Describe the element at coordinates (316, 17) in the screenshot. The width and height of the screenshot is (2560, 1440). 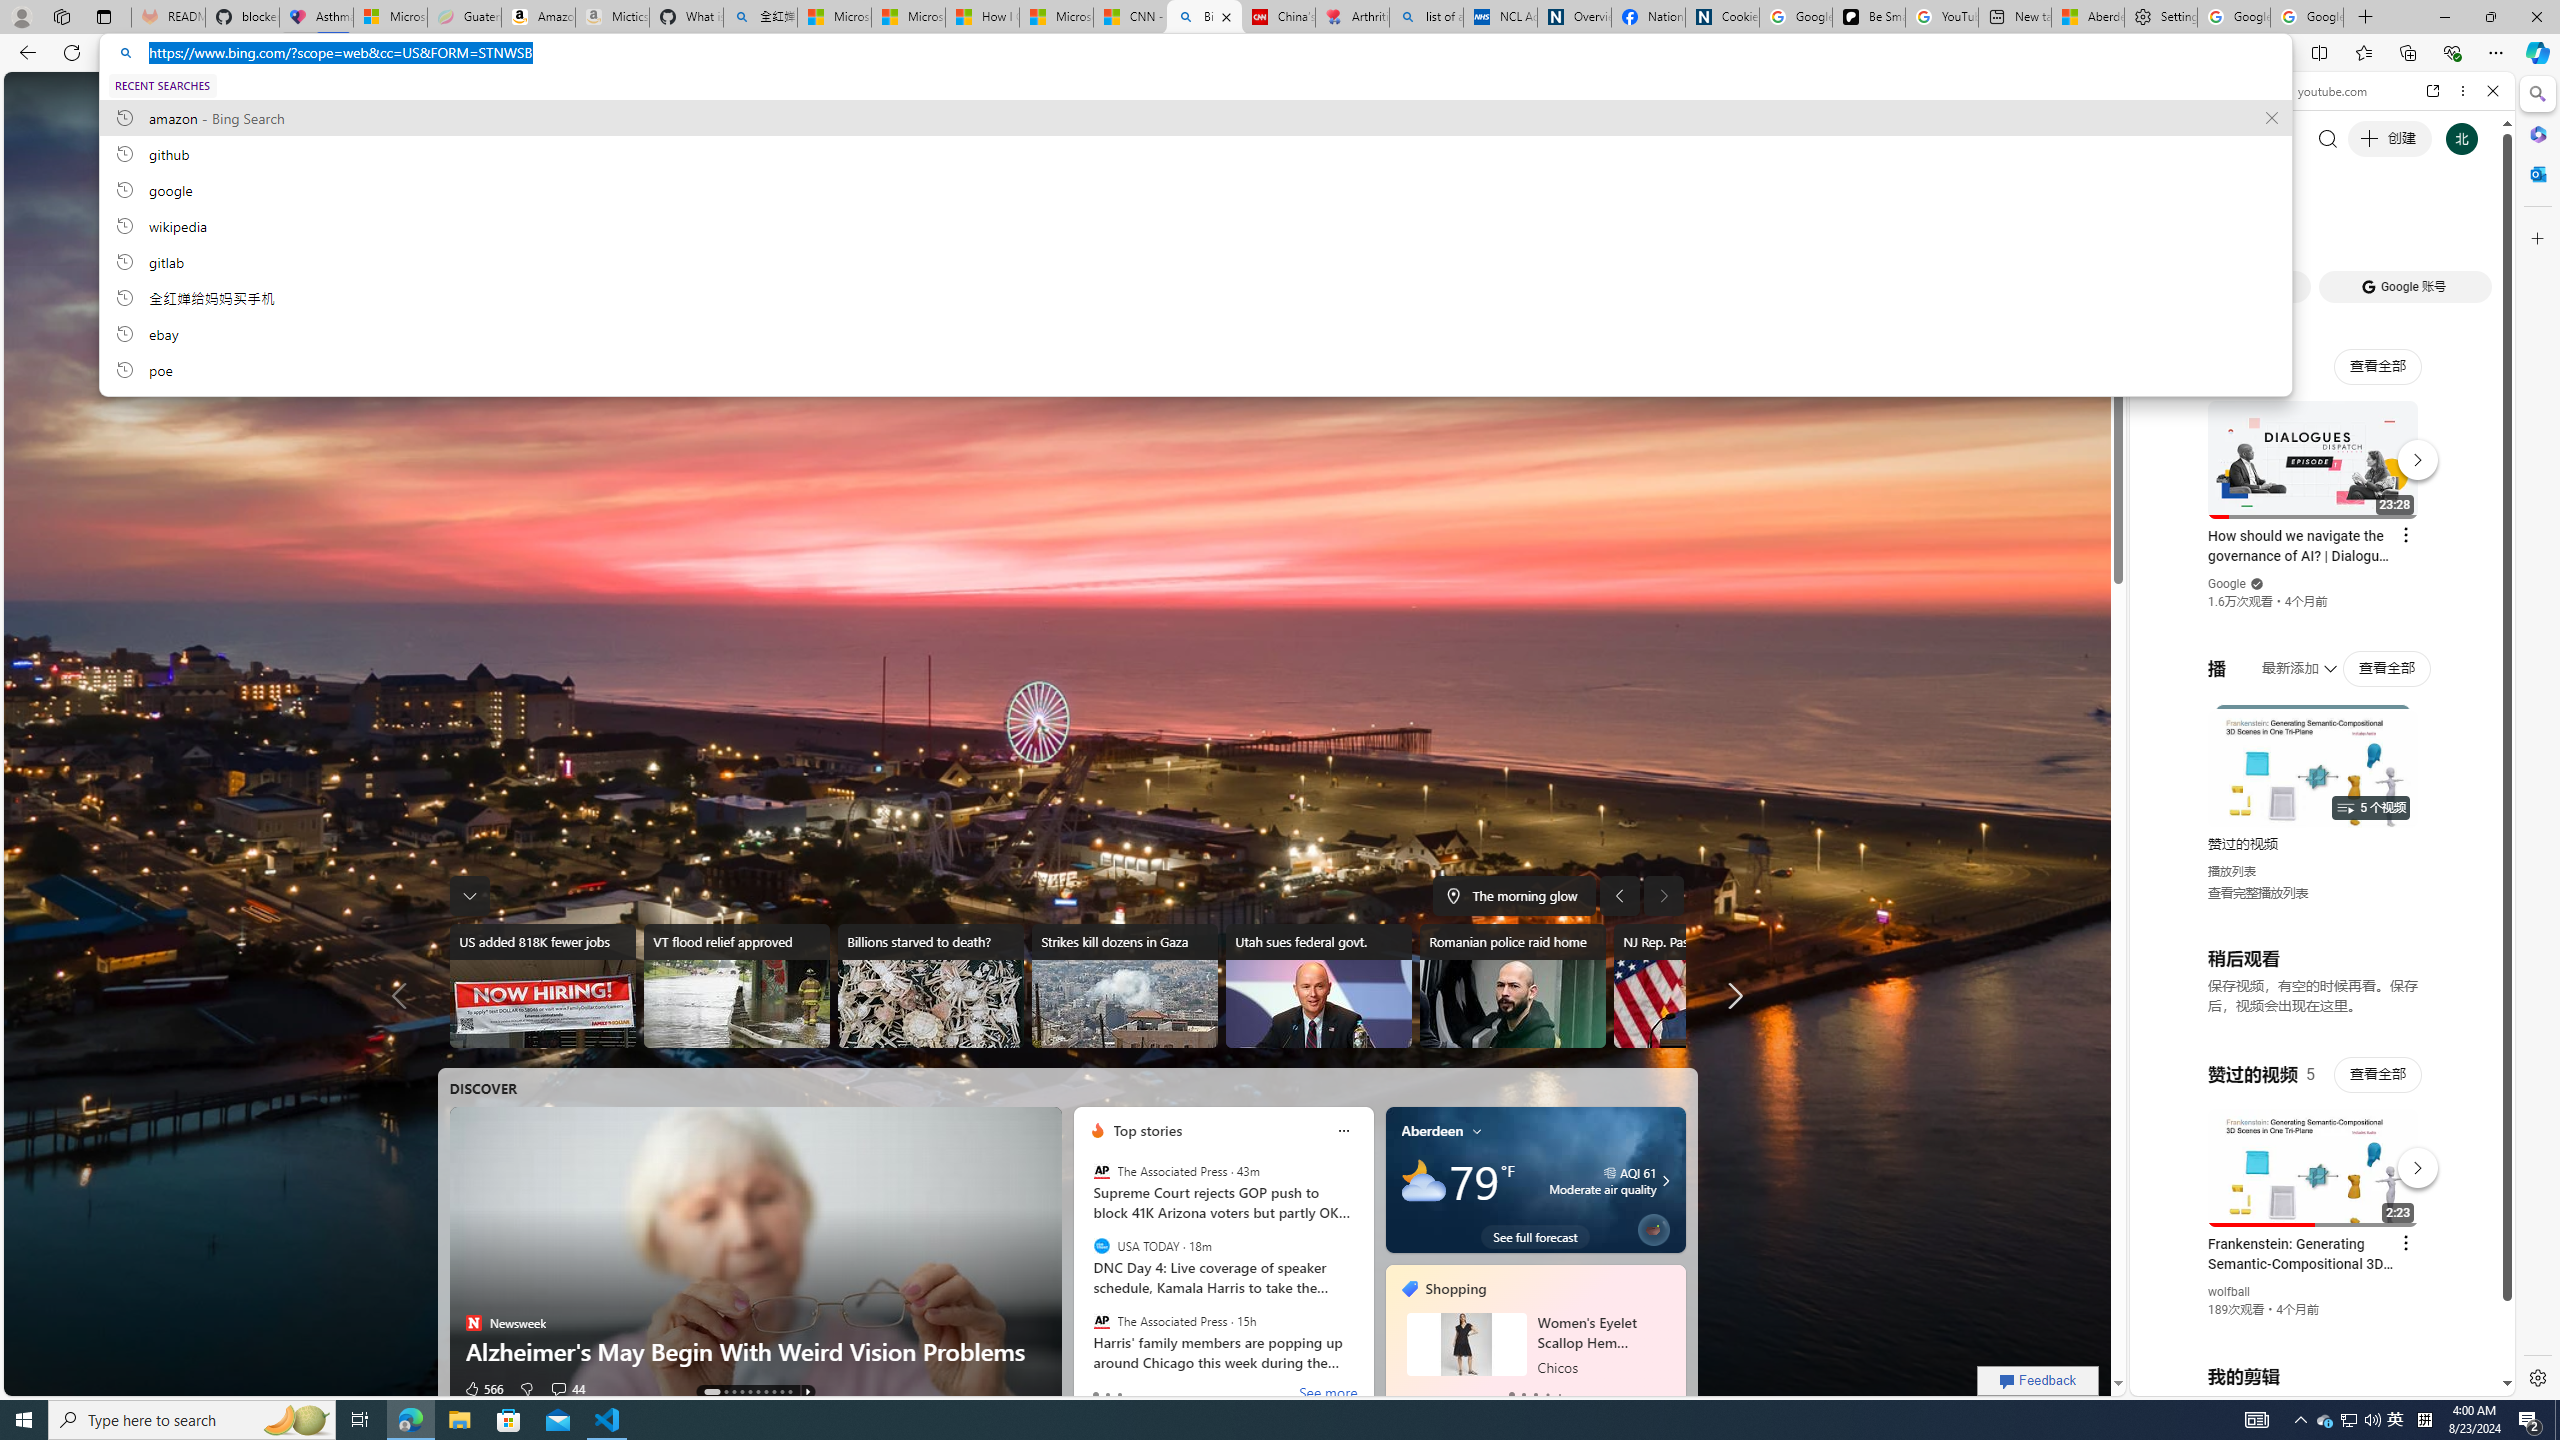
I see `Asthma Inhalers: Names and Types` at that location.